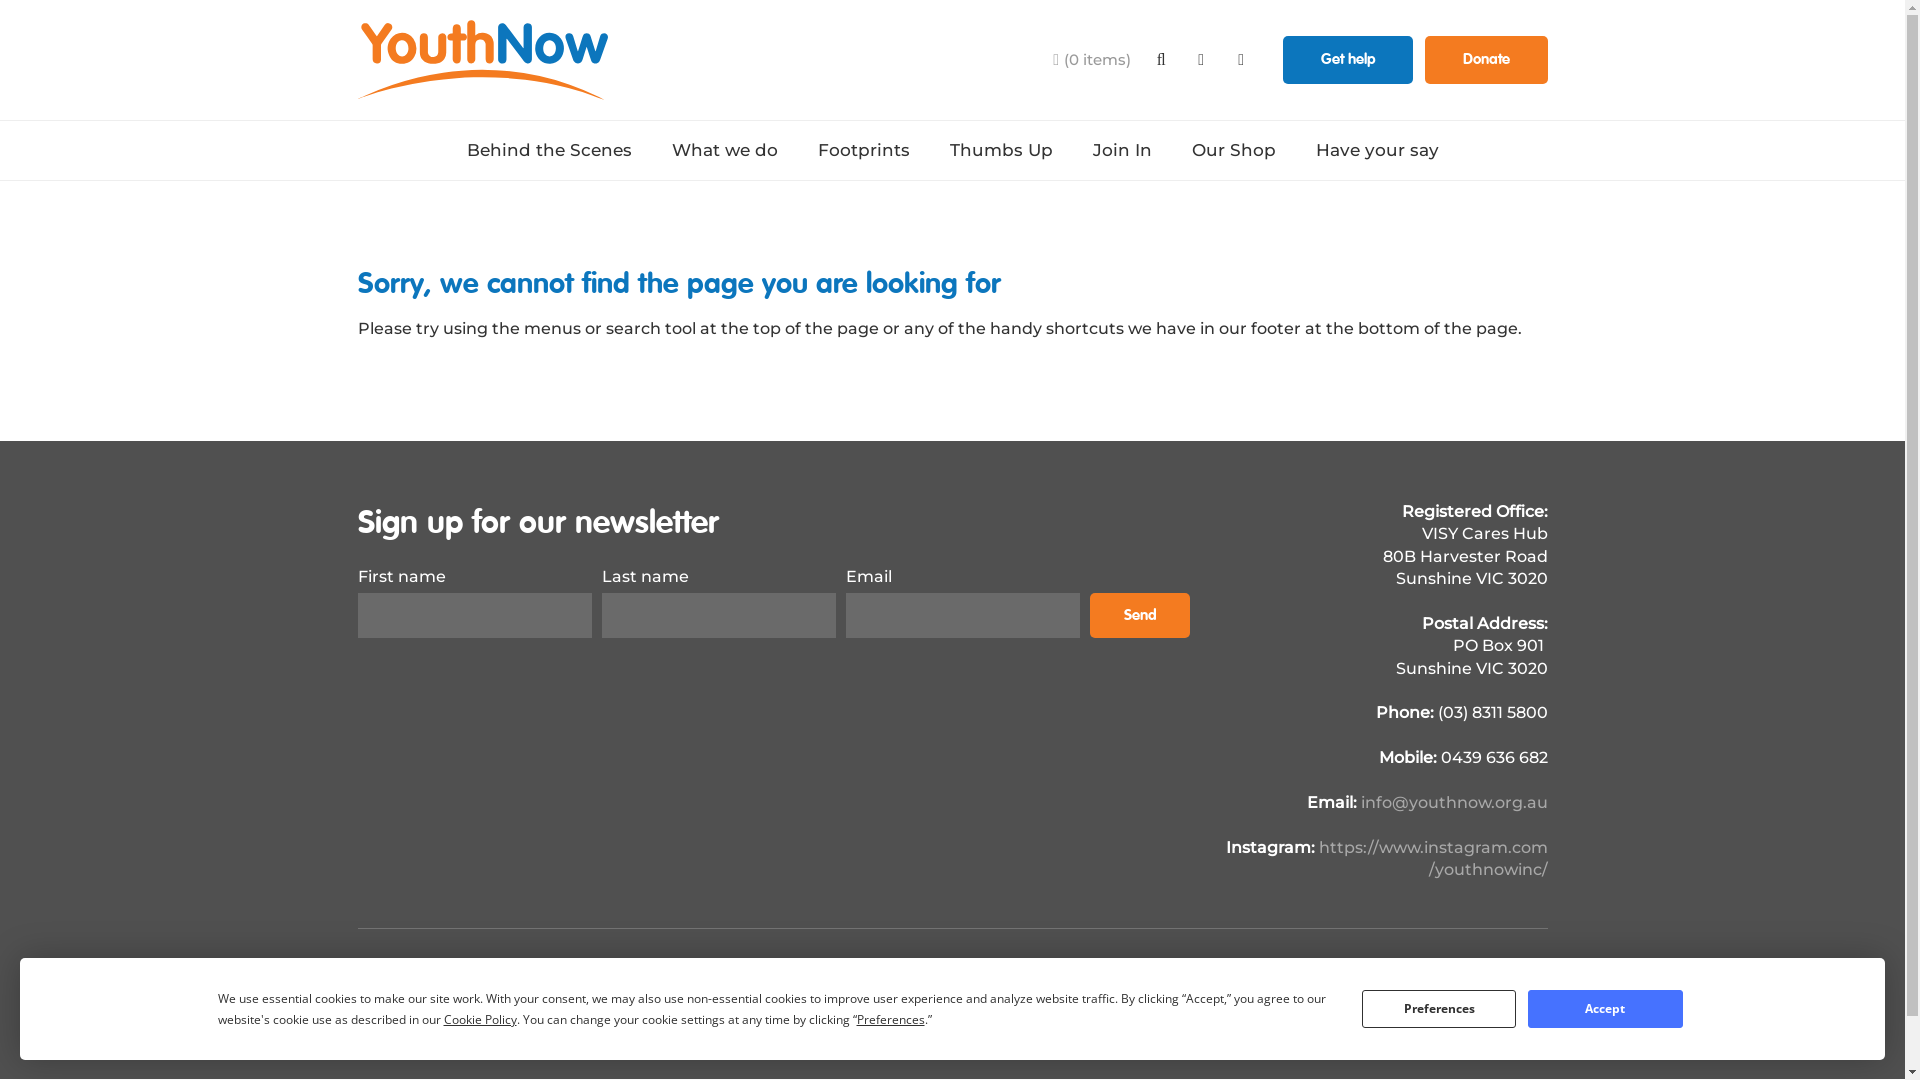  What do you see at coordinates (483, 60) in the screenshot?
I see `YouthNow Inc.` at bounding box center [483, 60].